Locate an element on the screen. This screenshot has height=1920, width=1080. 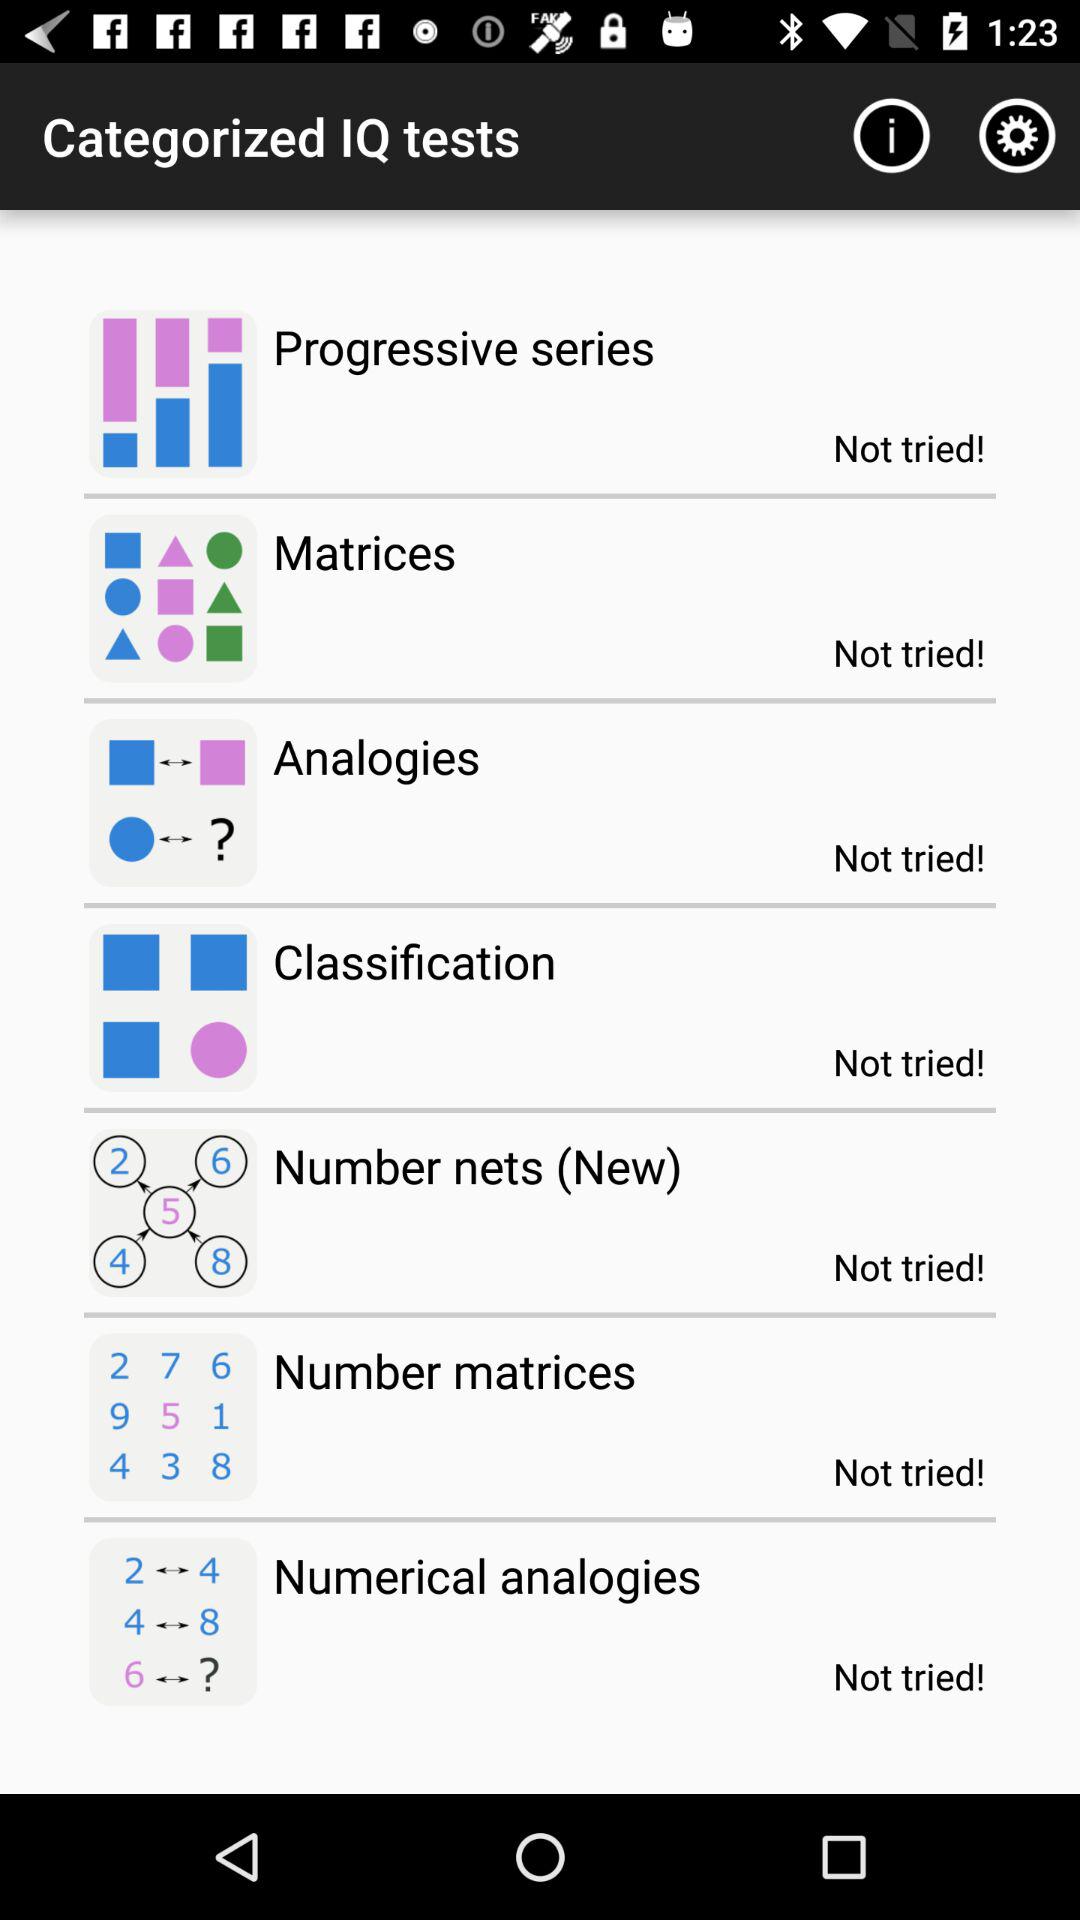
flip to the progressive series icon is located at coordinates (464, 346).